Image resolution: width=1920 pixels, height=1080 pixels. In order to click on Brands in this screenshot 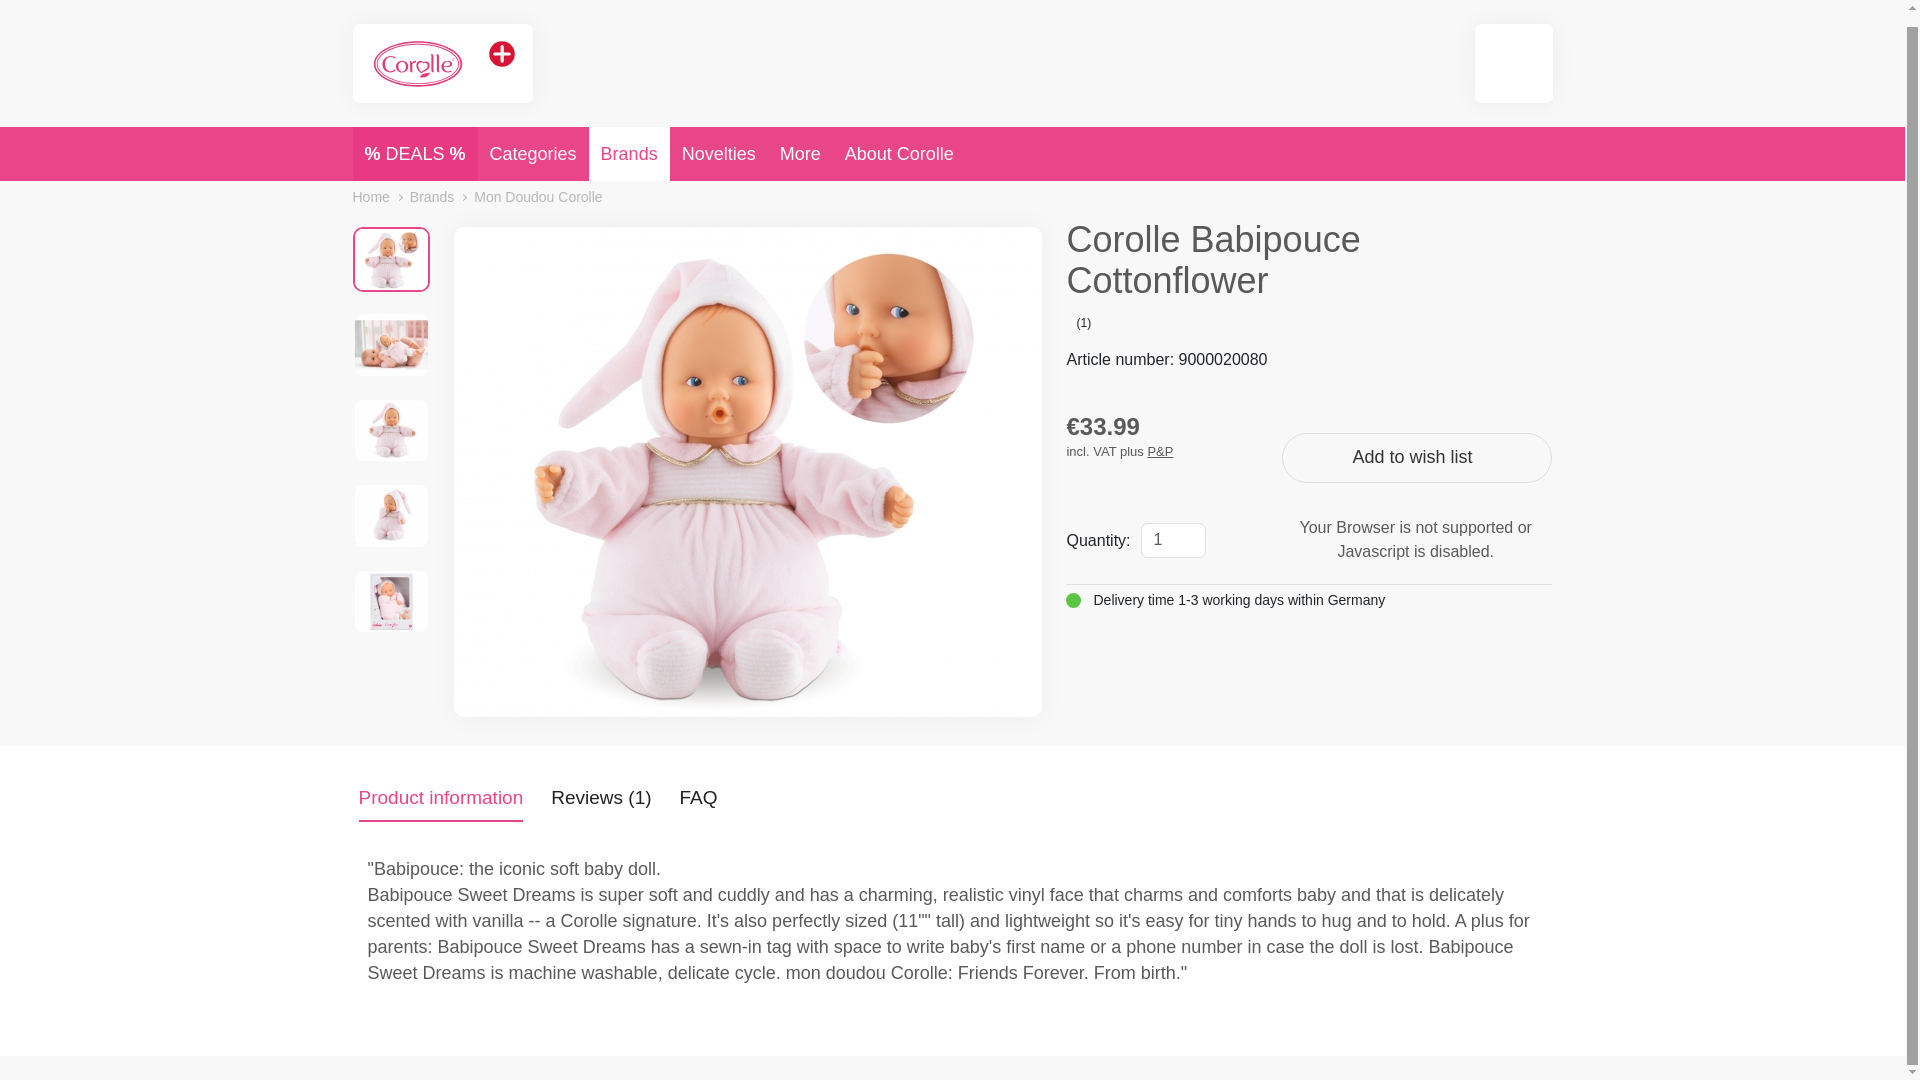, I will do `click(630, 141)`.